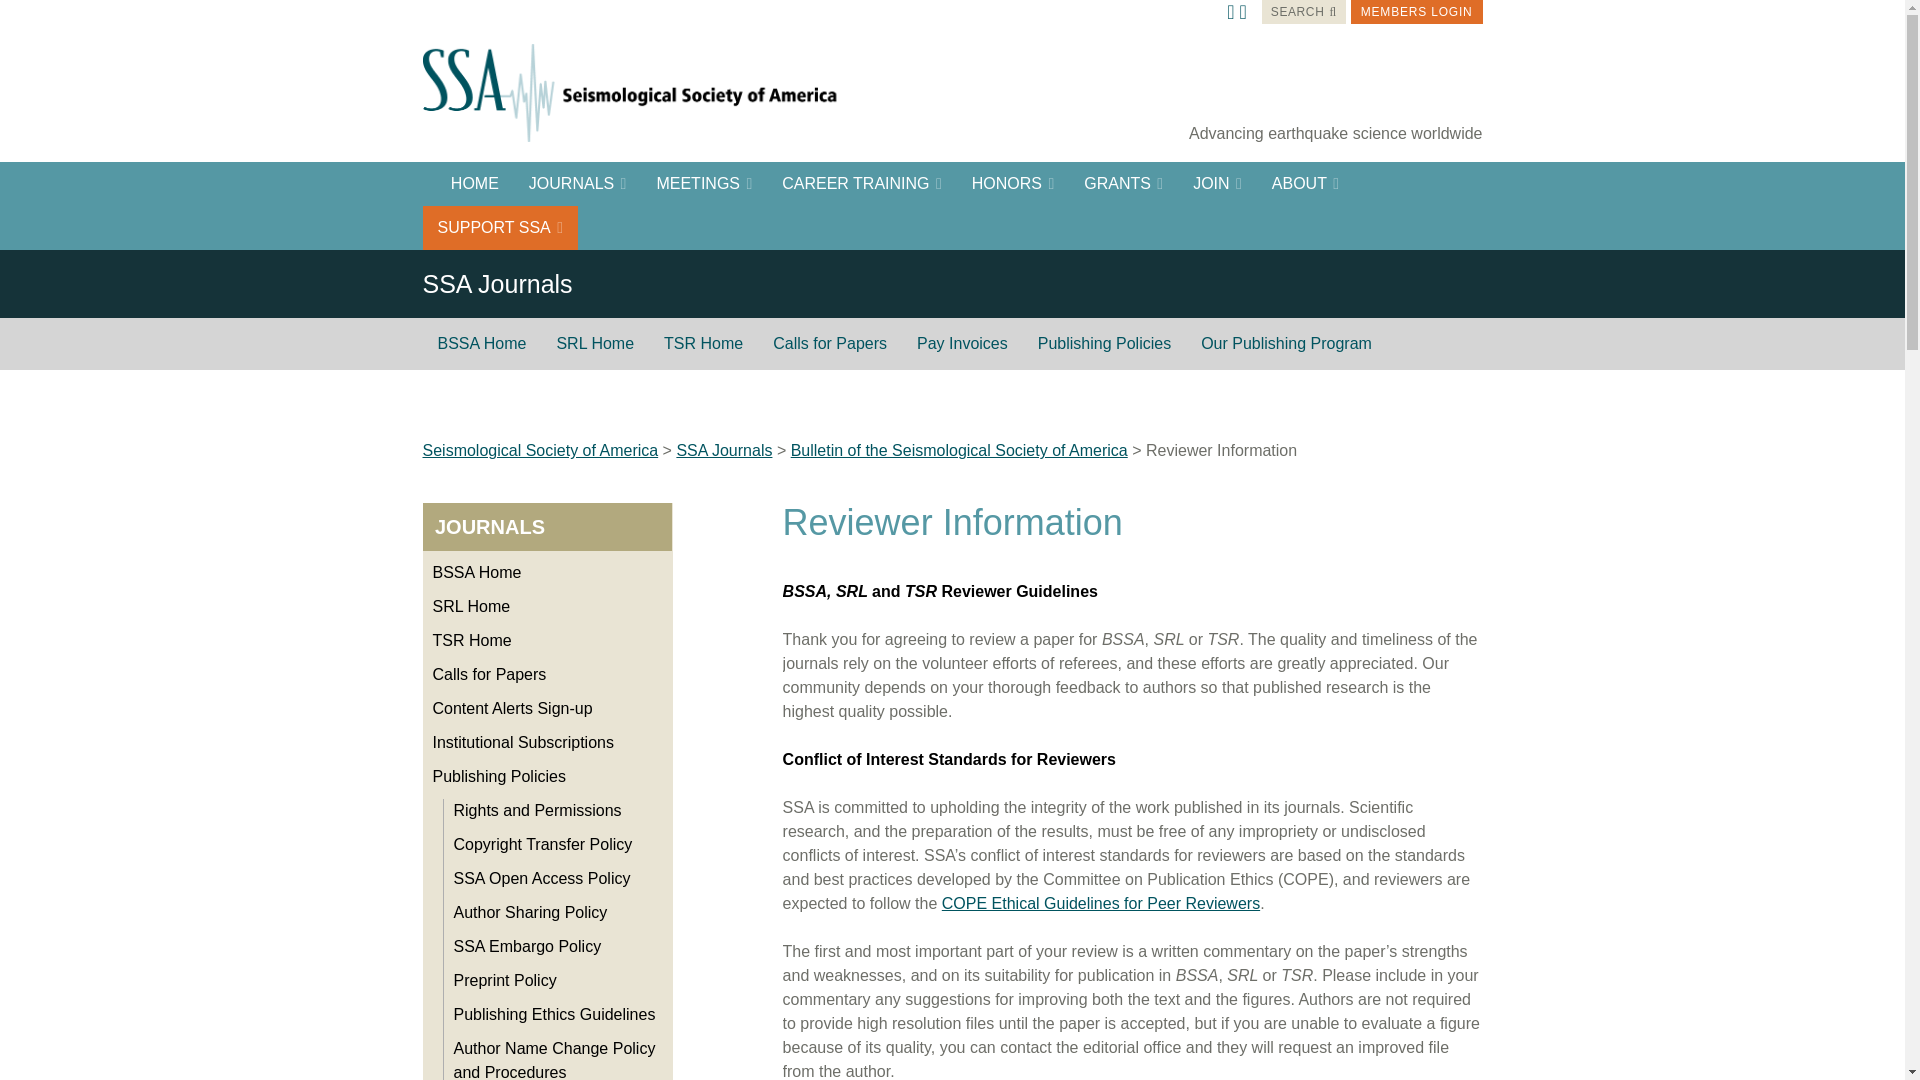 This screenshot has height=1080, width=1920. What do you see at coordinates (1012, 183) in the screenshot?
I see `HONORS` at bounding box center [1012, 183].